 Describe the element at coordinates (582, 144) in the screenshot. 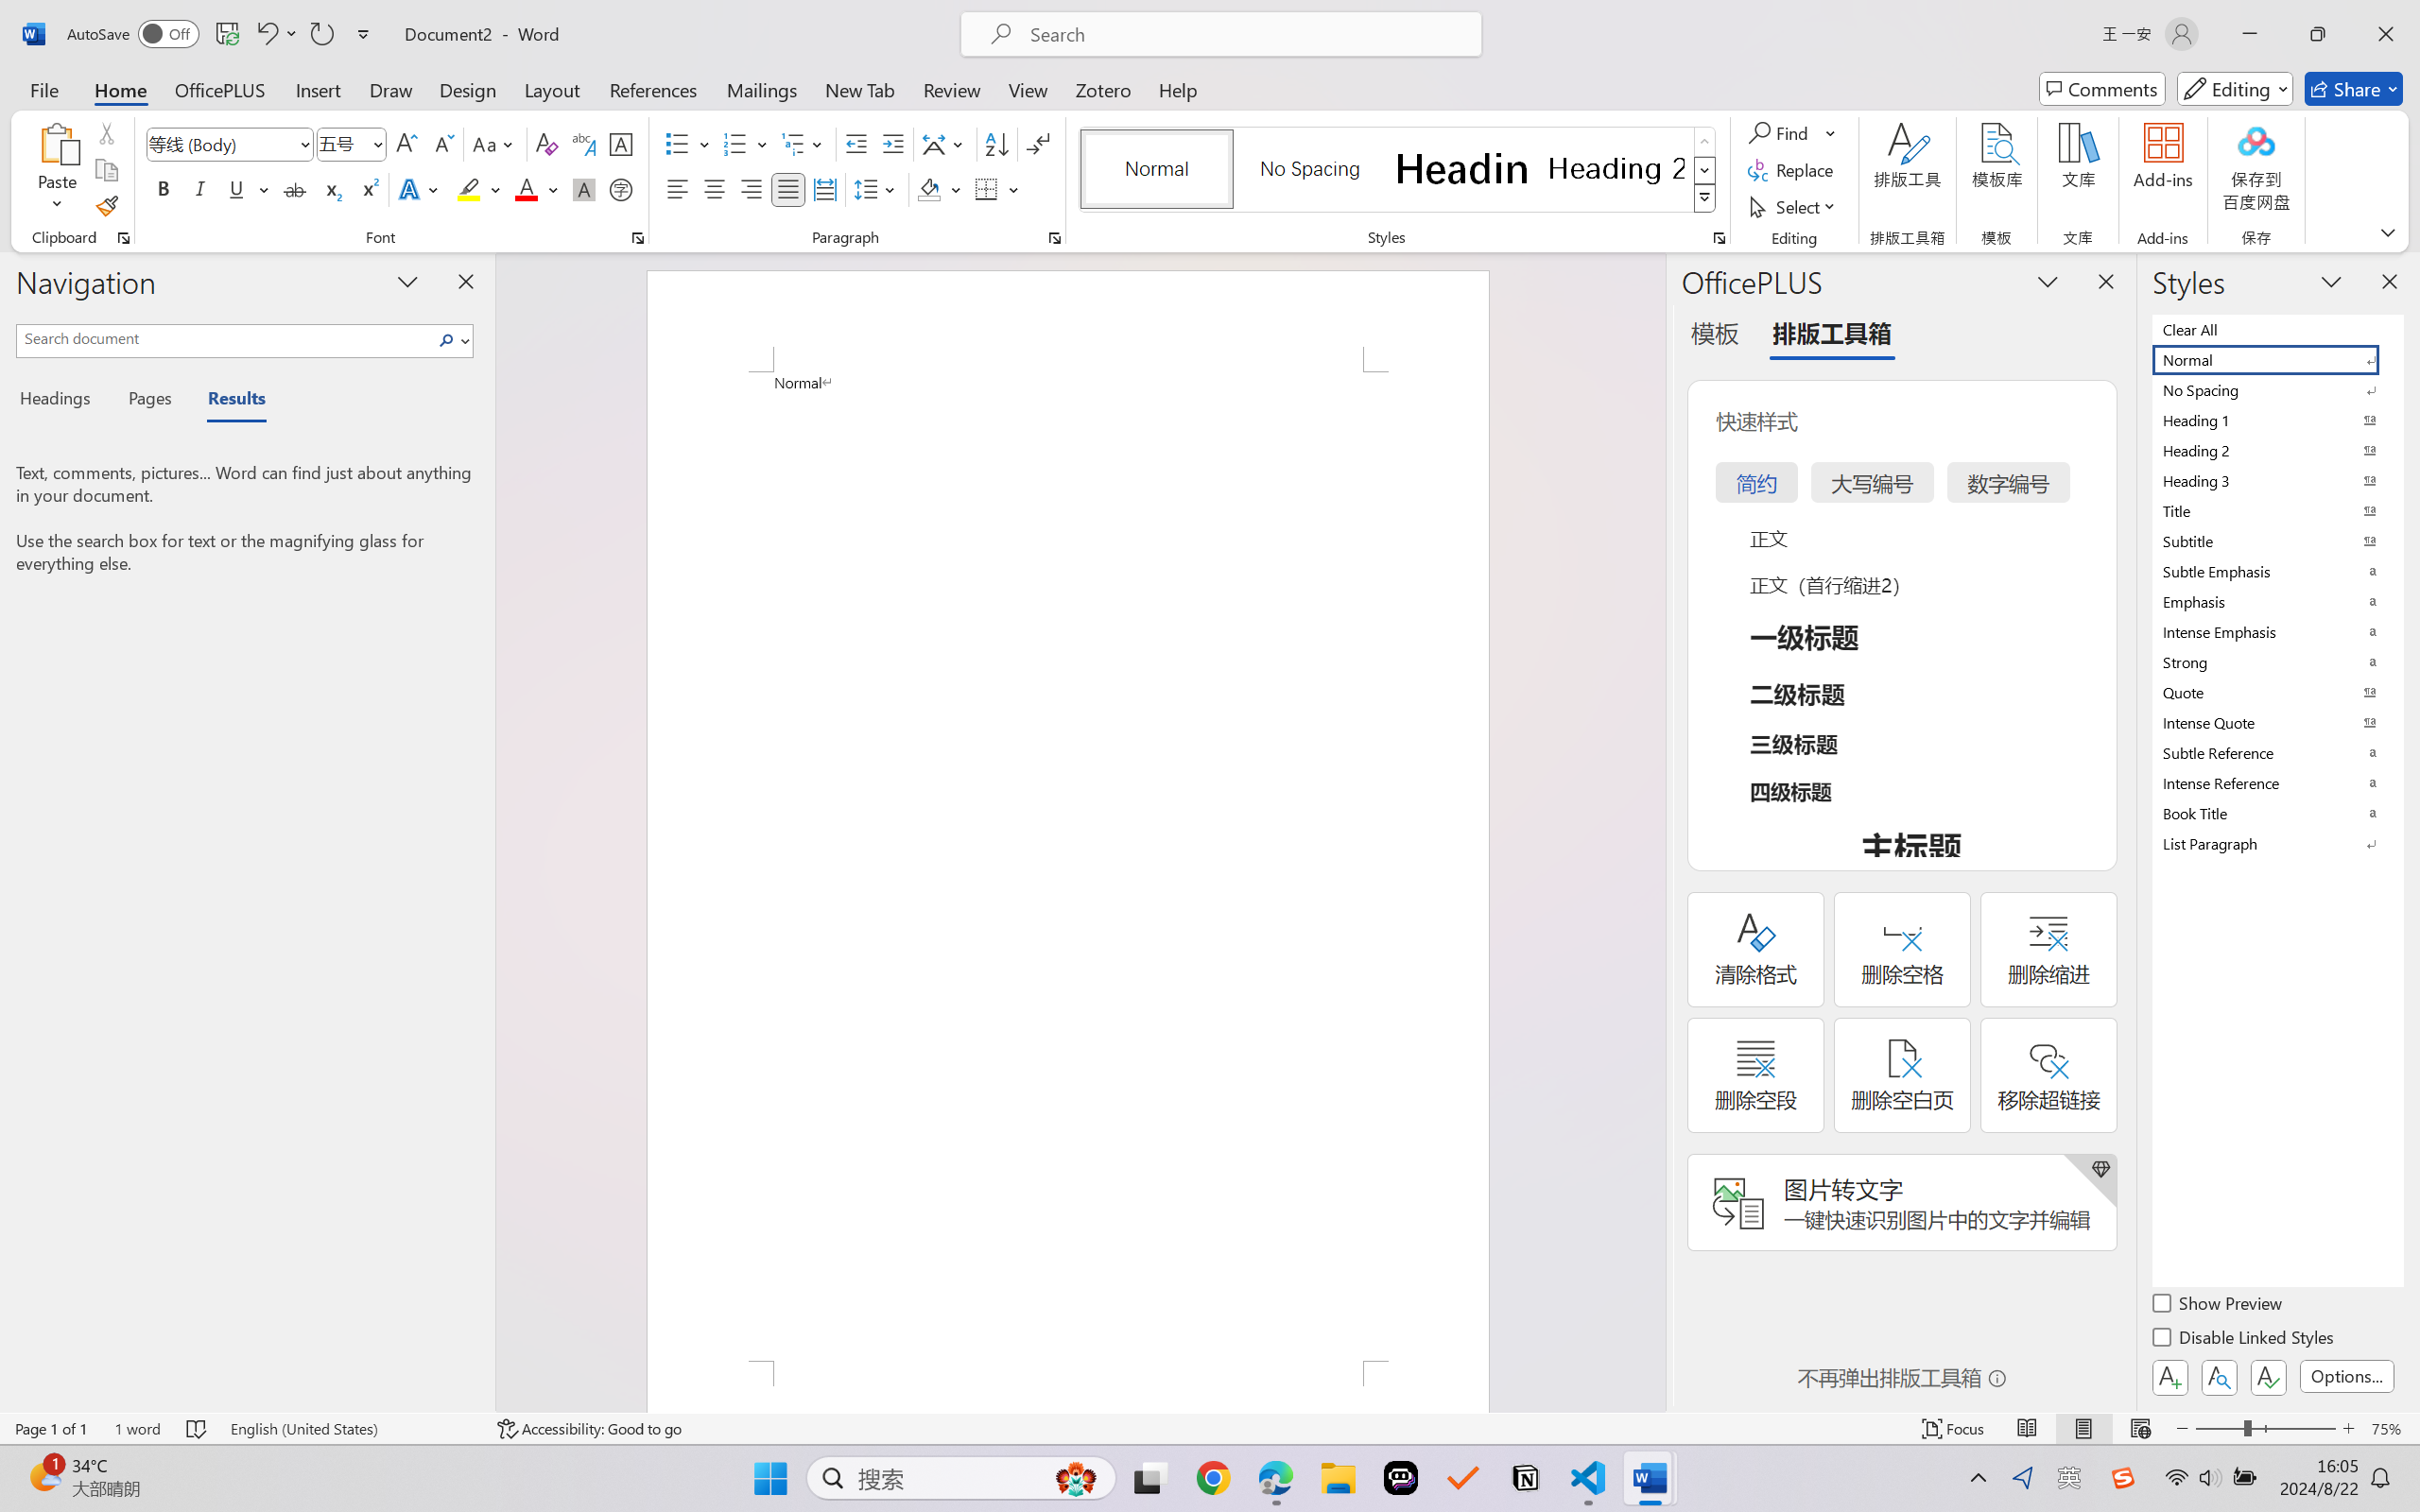

I see `Phonetic Guide...` at that location.